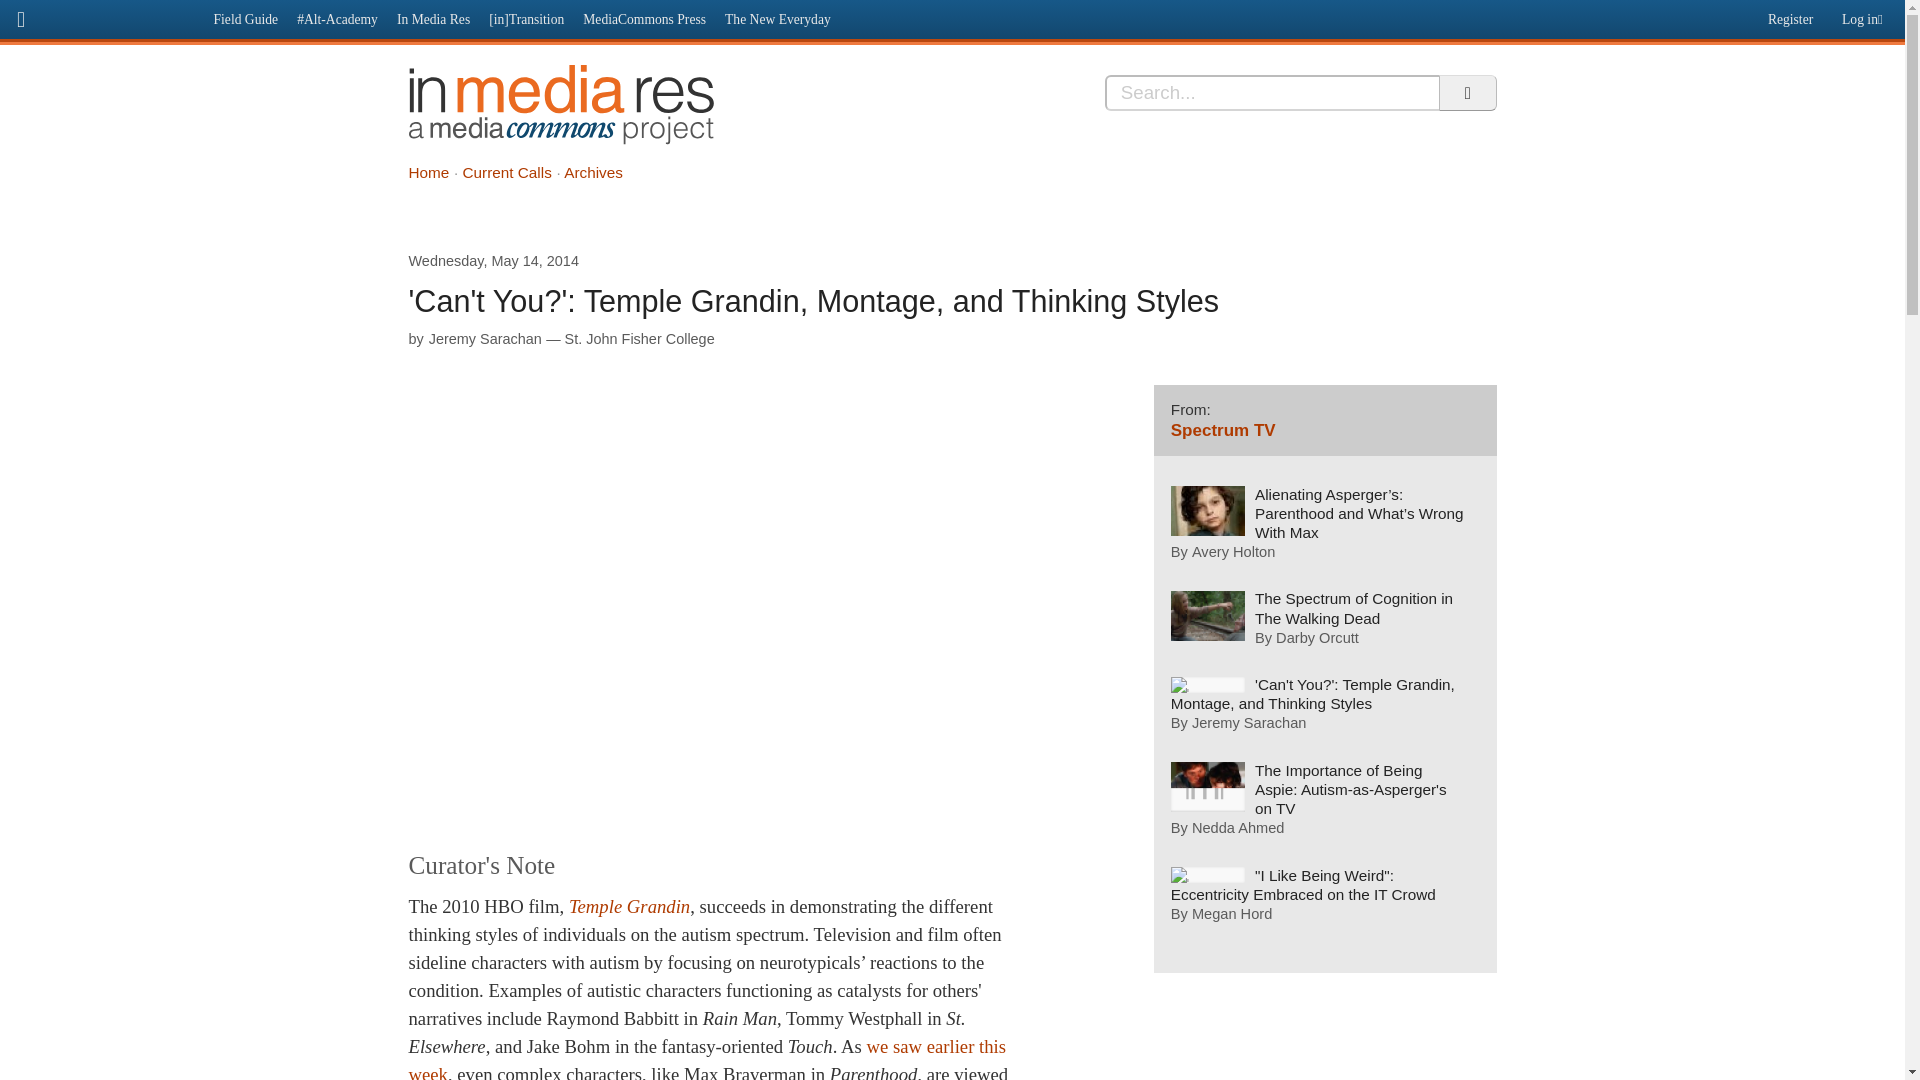 Image resolution: width=1920 pixels, height=1080 pixels. What do you see at coordinates (484, 338) in the screenshot?
I see `Jeremy Sarachan` at bounding box center [484, 338].